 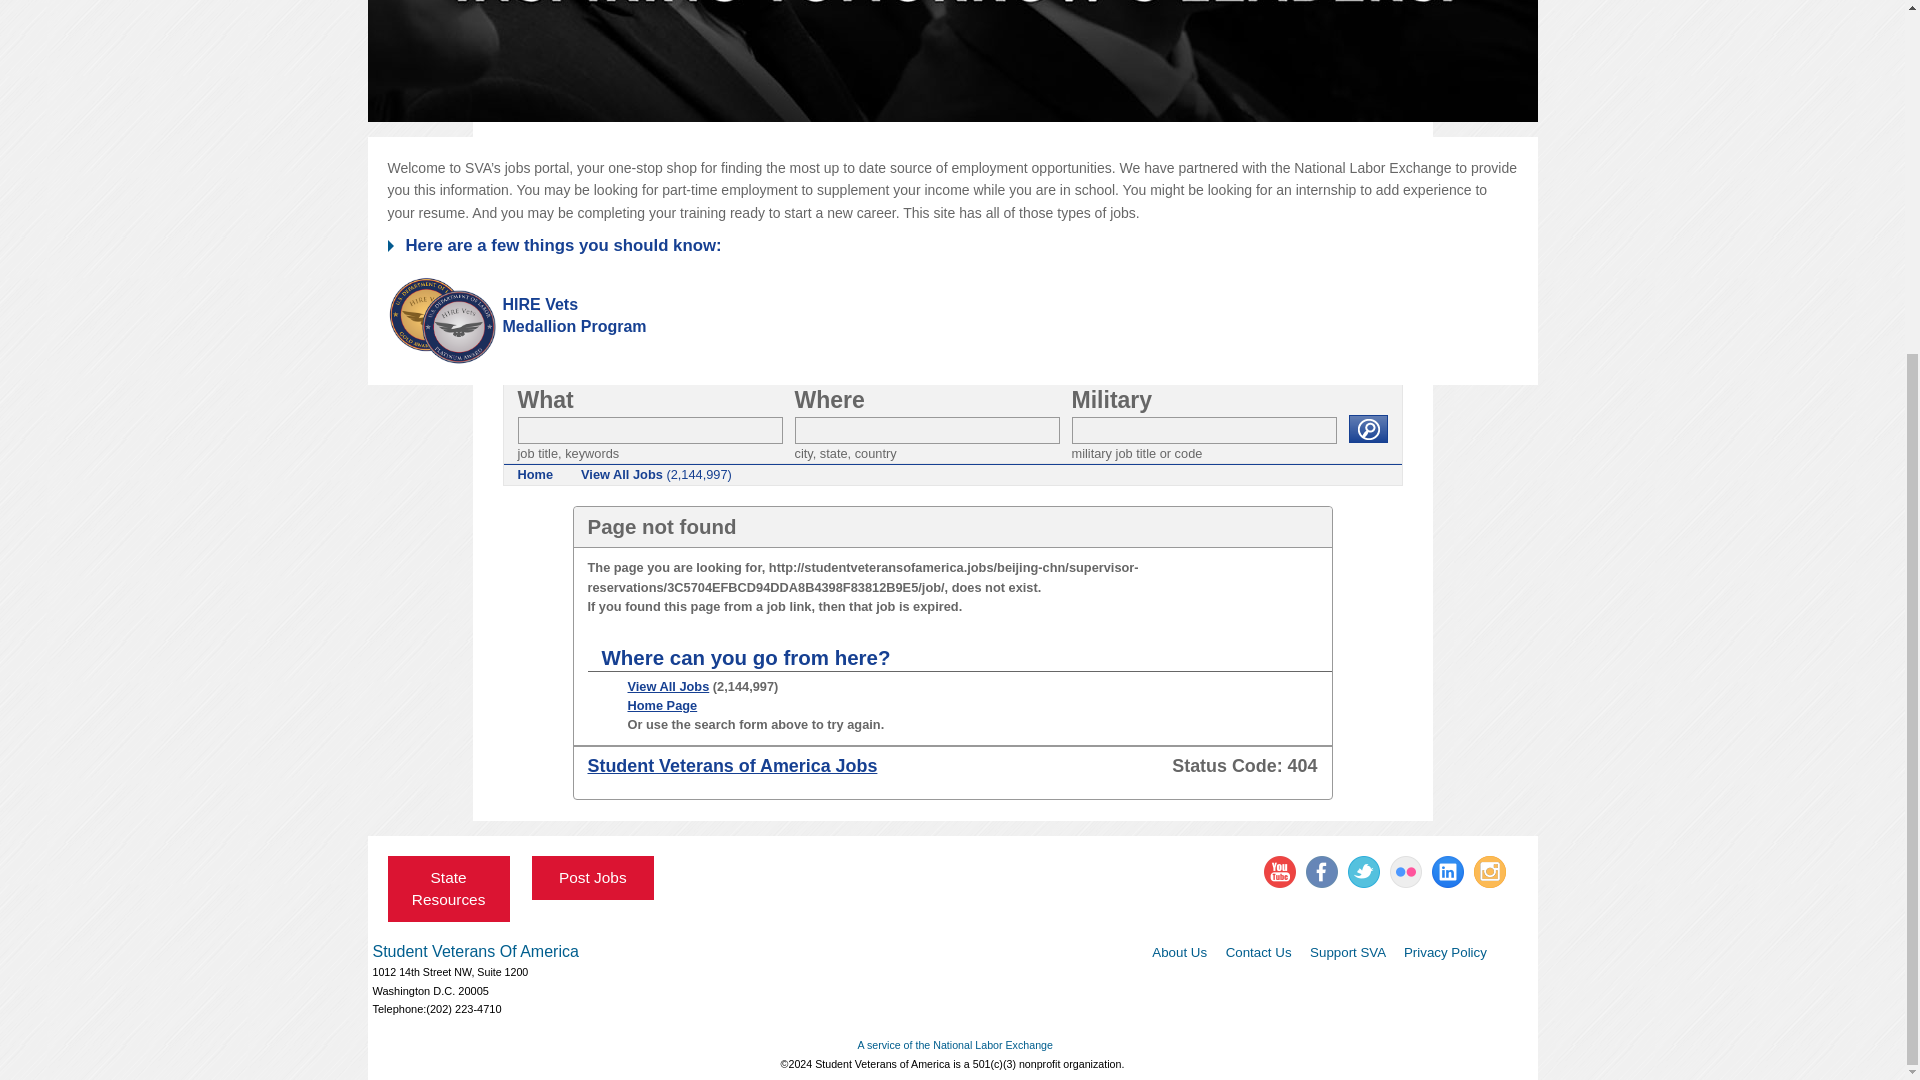 I want to click on LinkedIn, so click(x=1448, y=872).